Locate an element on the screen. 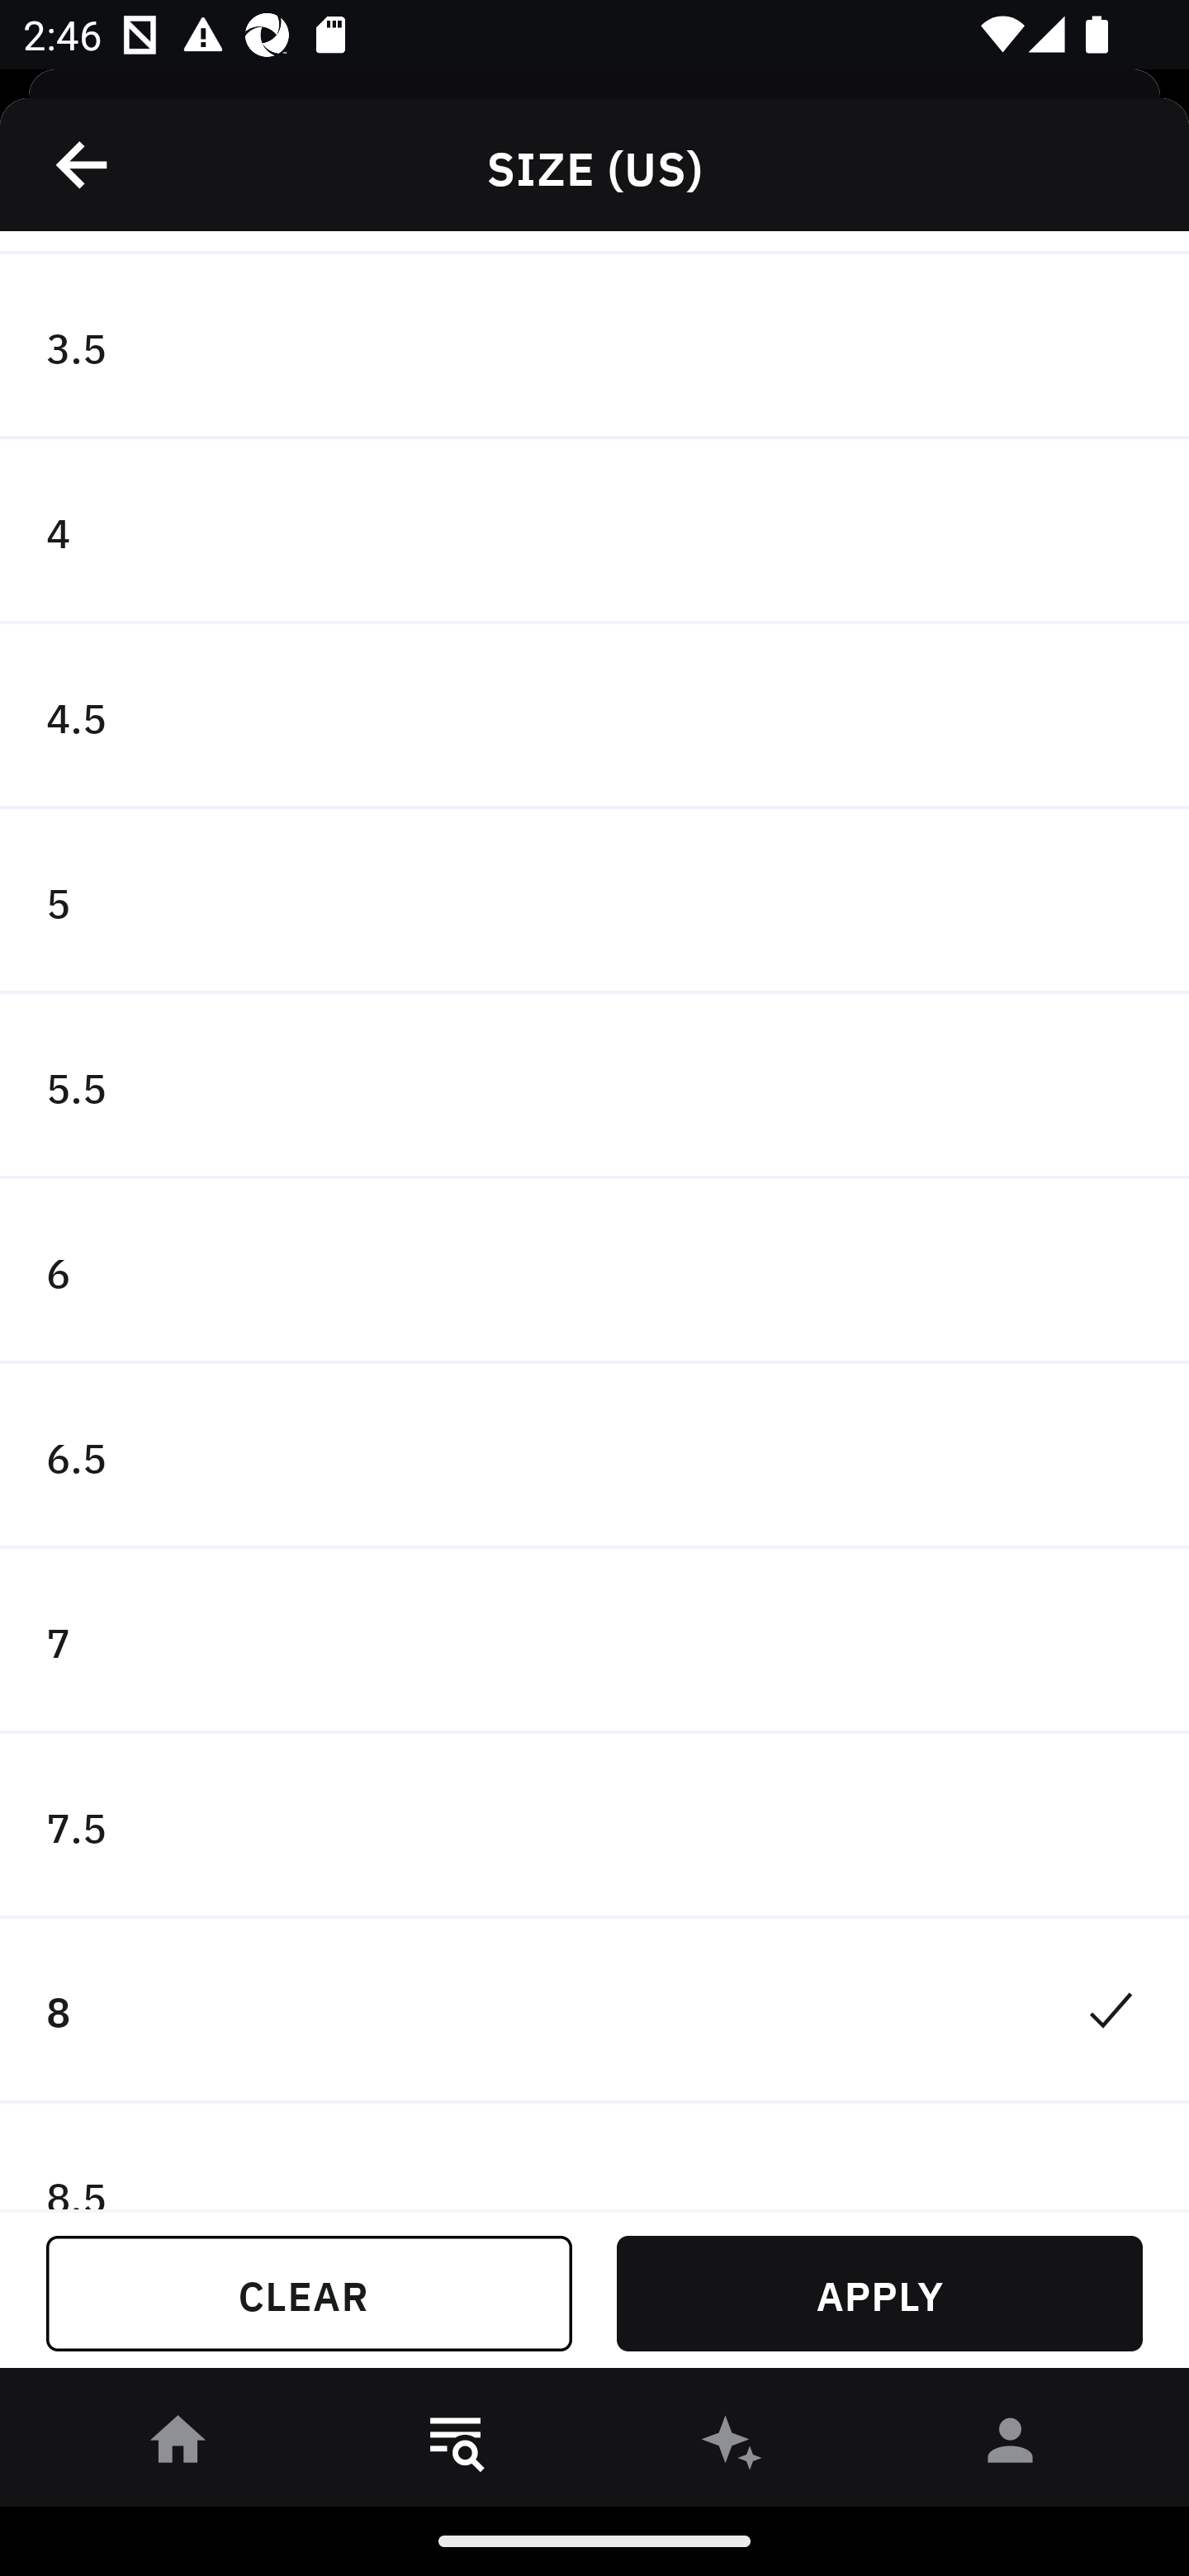 This screenshot has height=2576, width=1189.  is located at coordinates (83, 164).